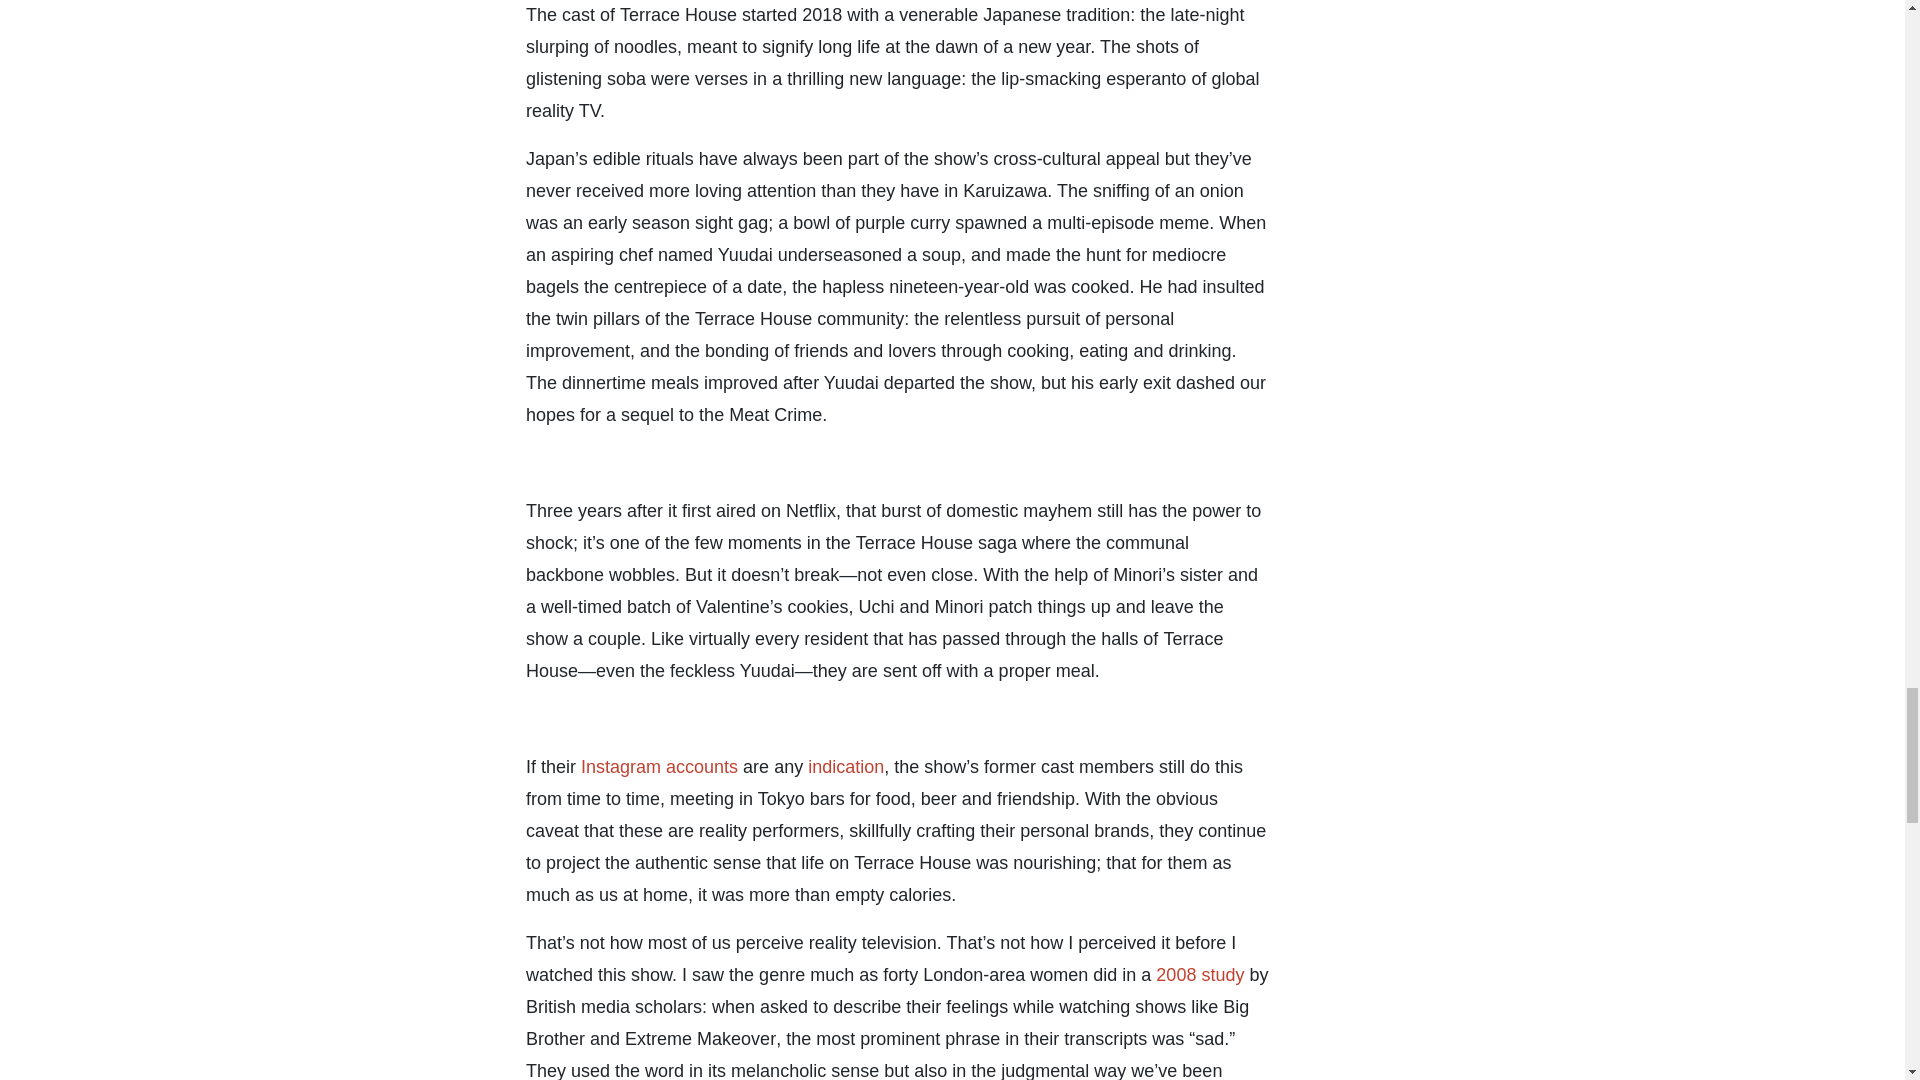  What do you see at coordinates (659, 766) in the screenshot?
I see `Instagram accounts` at bounding box center [659, 766].